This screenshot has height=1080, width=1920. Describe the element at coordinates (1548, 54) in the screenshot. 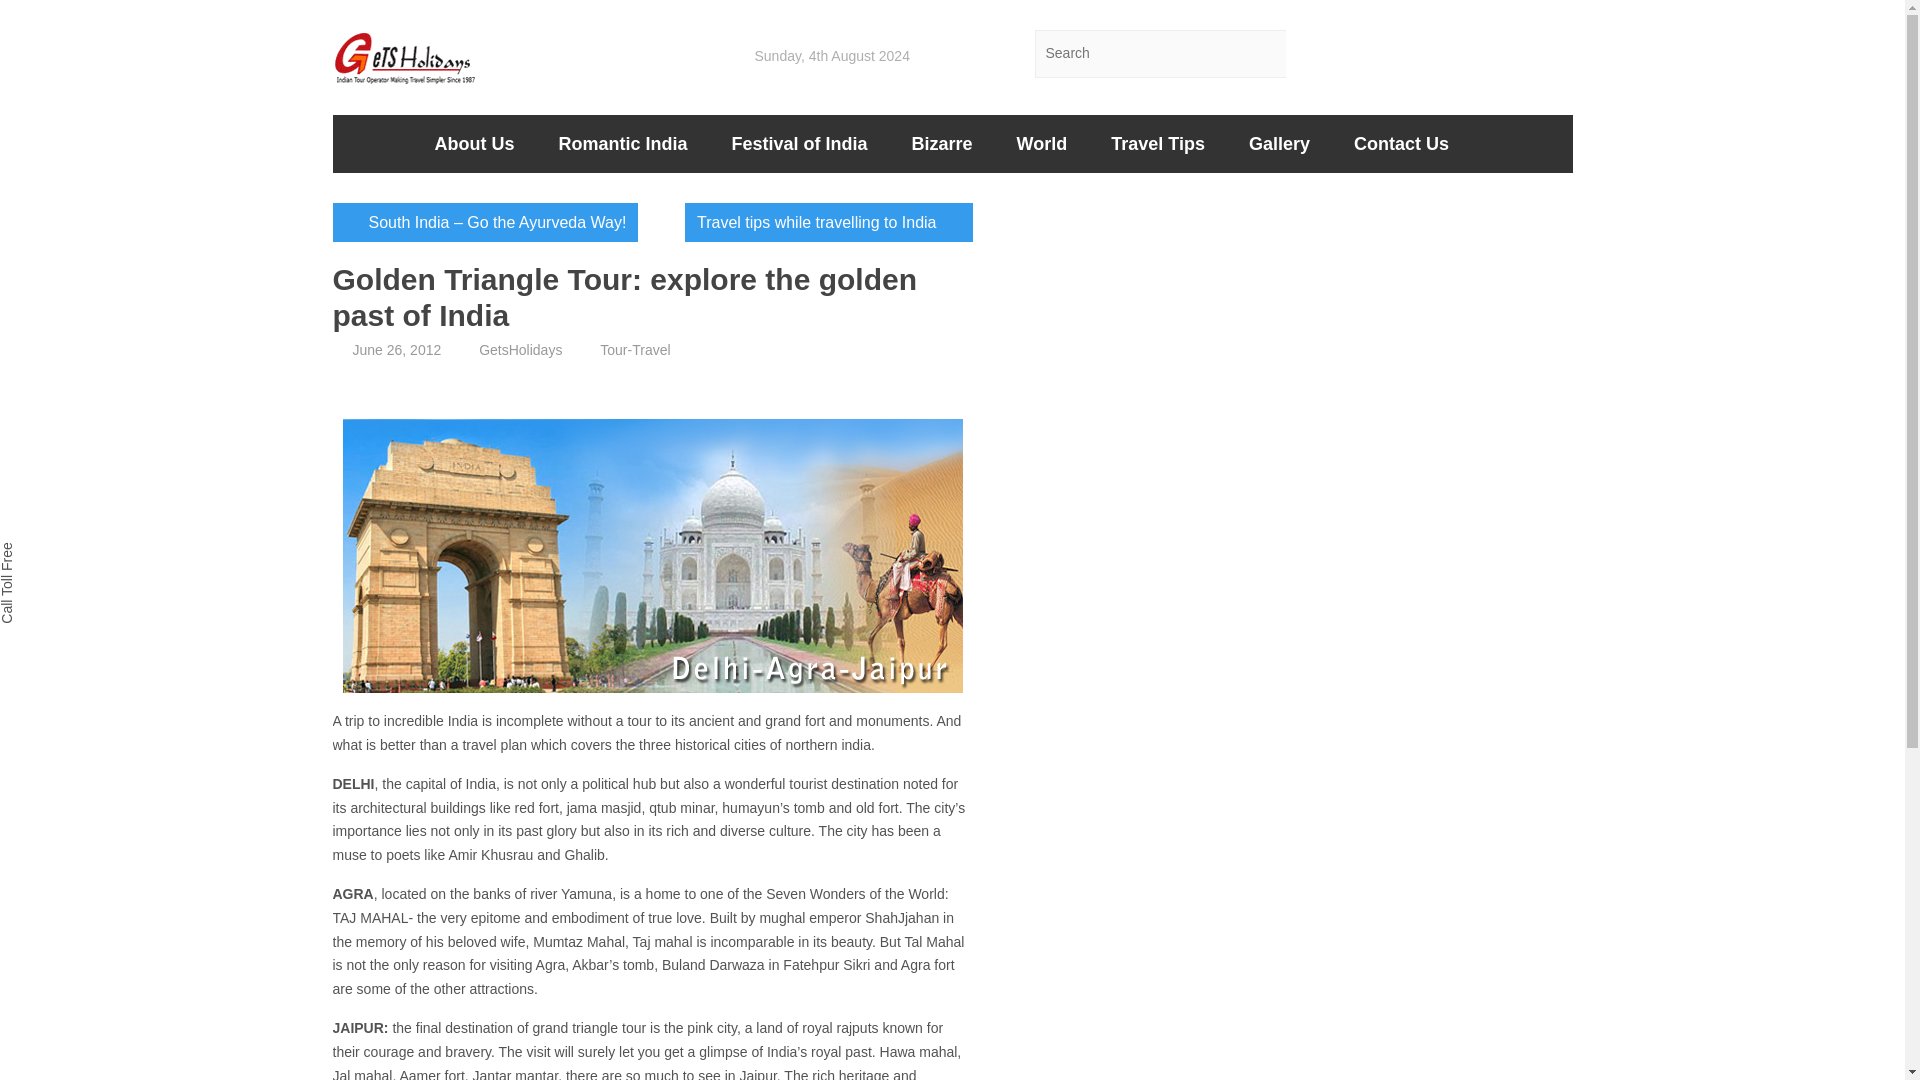

I see `RSS` at that location.